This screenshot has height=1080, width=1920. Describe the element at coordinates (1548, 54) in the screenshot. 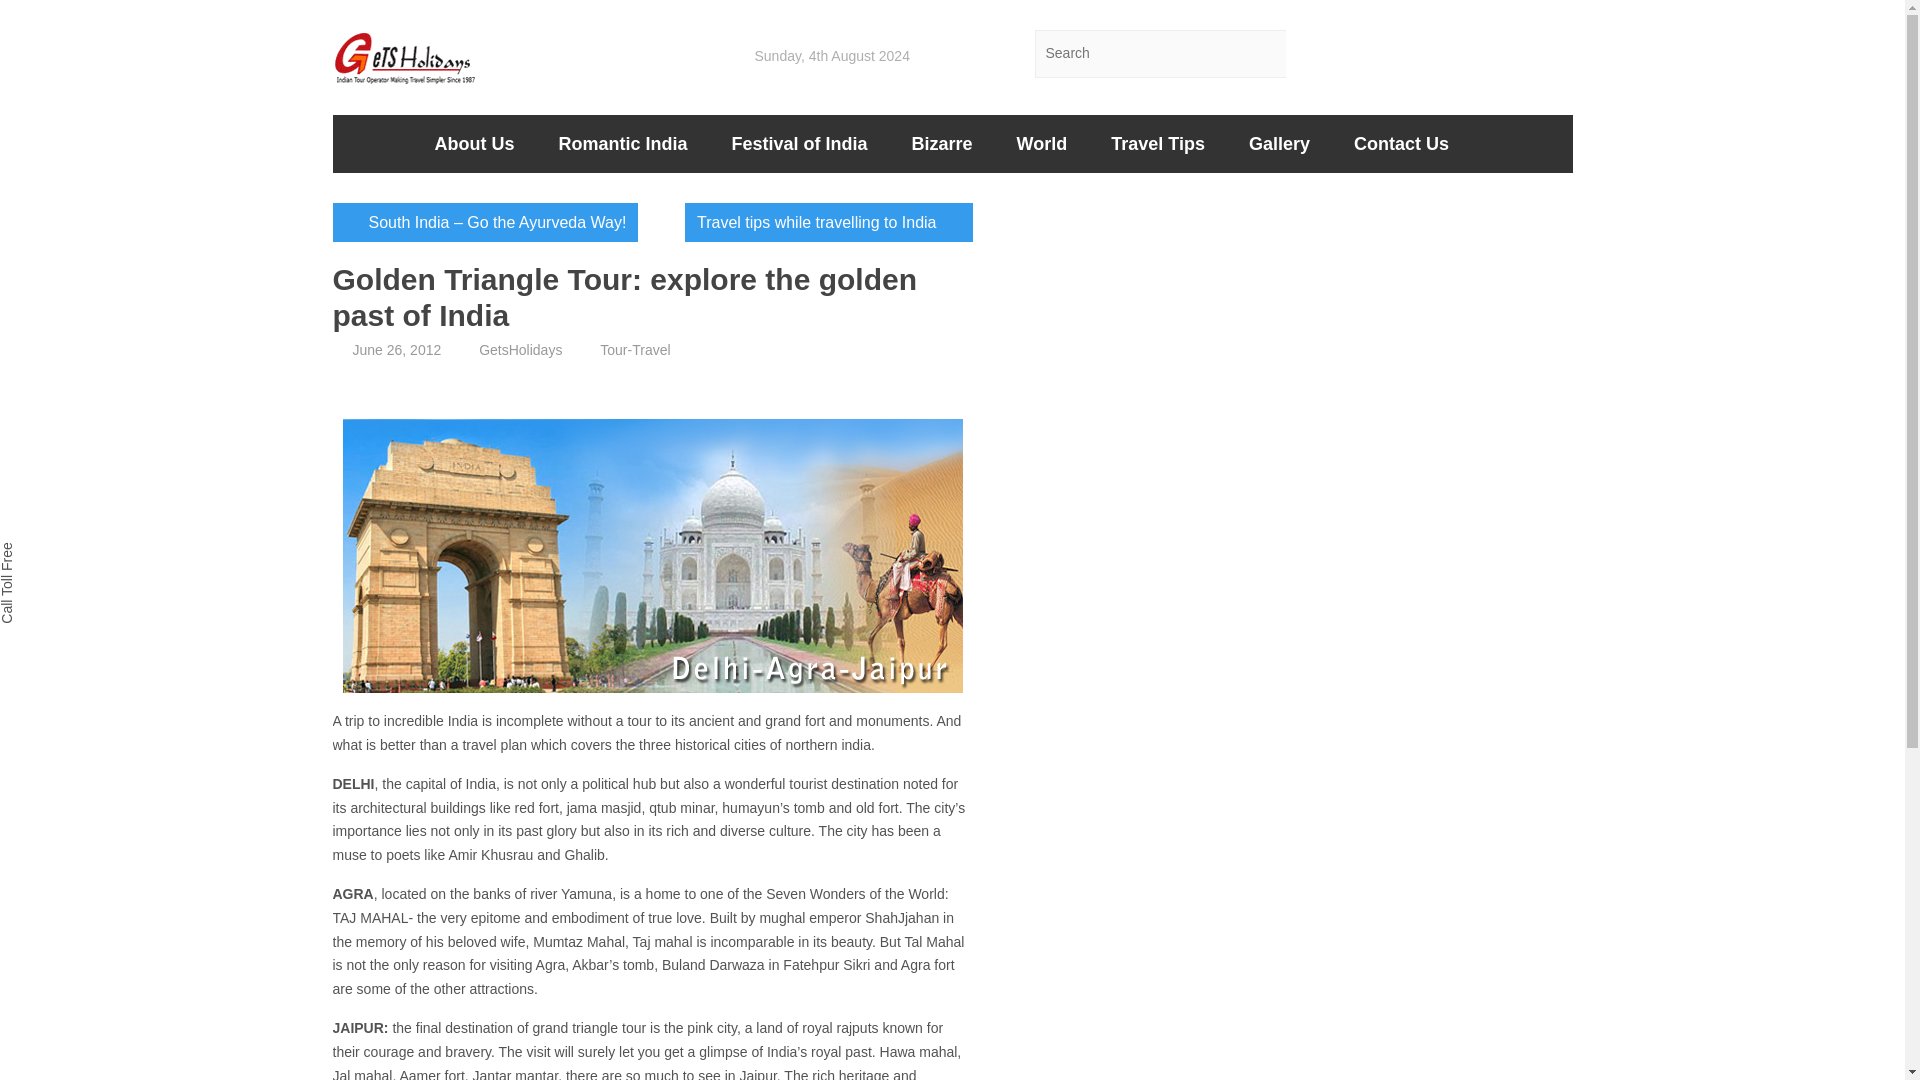

I see `RSS` at that location.